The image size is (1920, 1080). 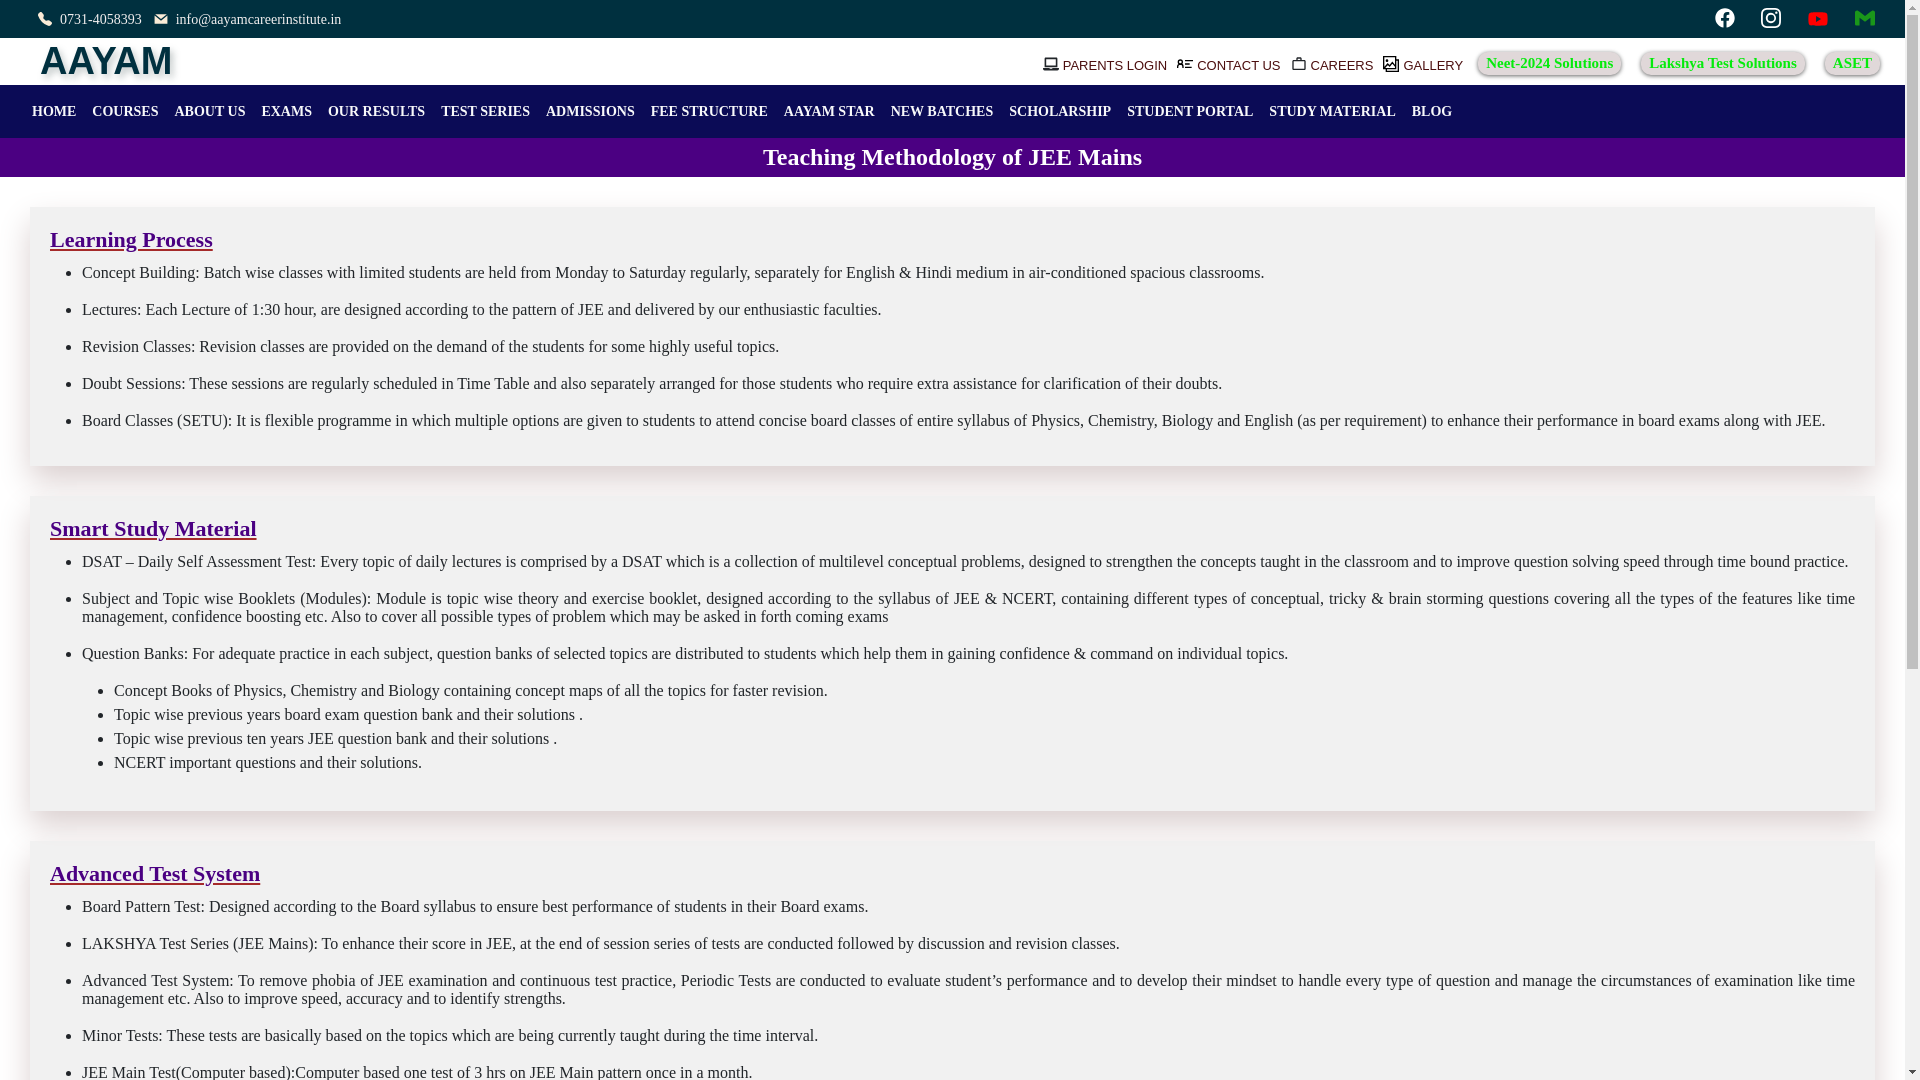 I want to click on COURSES, so click(x=124, y=110).